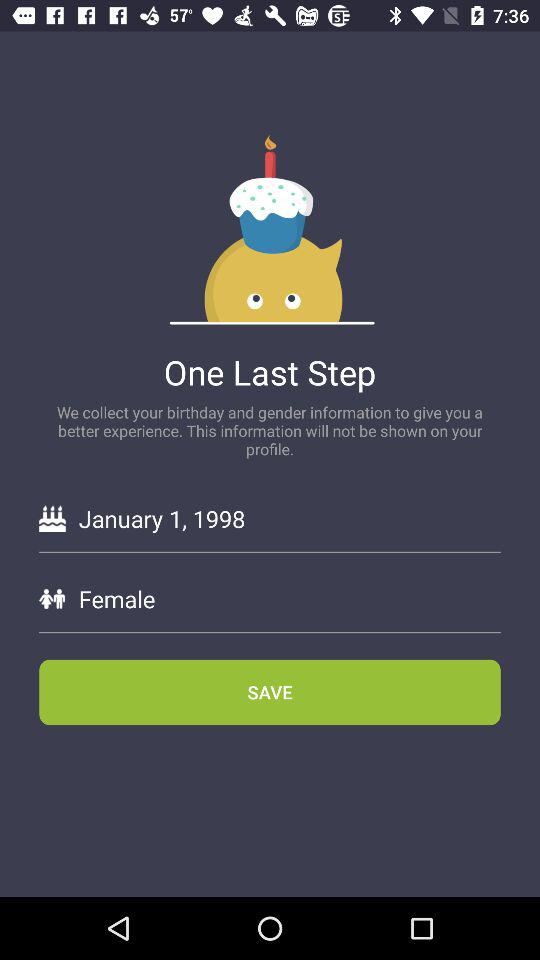 Image resolution: width=540 pixels, height=960 pixels. What do you see at coordinates (270, 692) in the screenshot?
I see `choose the save icon` at bounding box center [270, 692].